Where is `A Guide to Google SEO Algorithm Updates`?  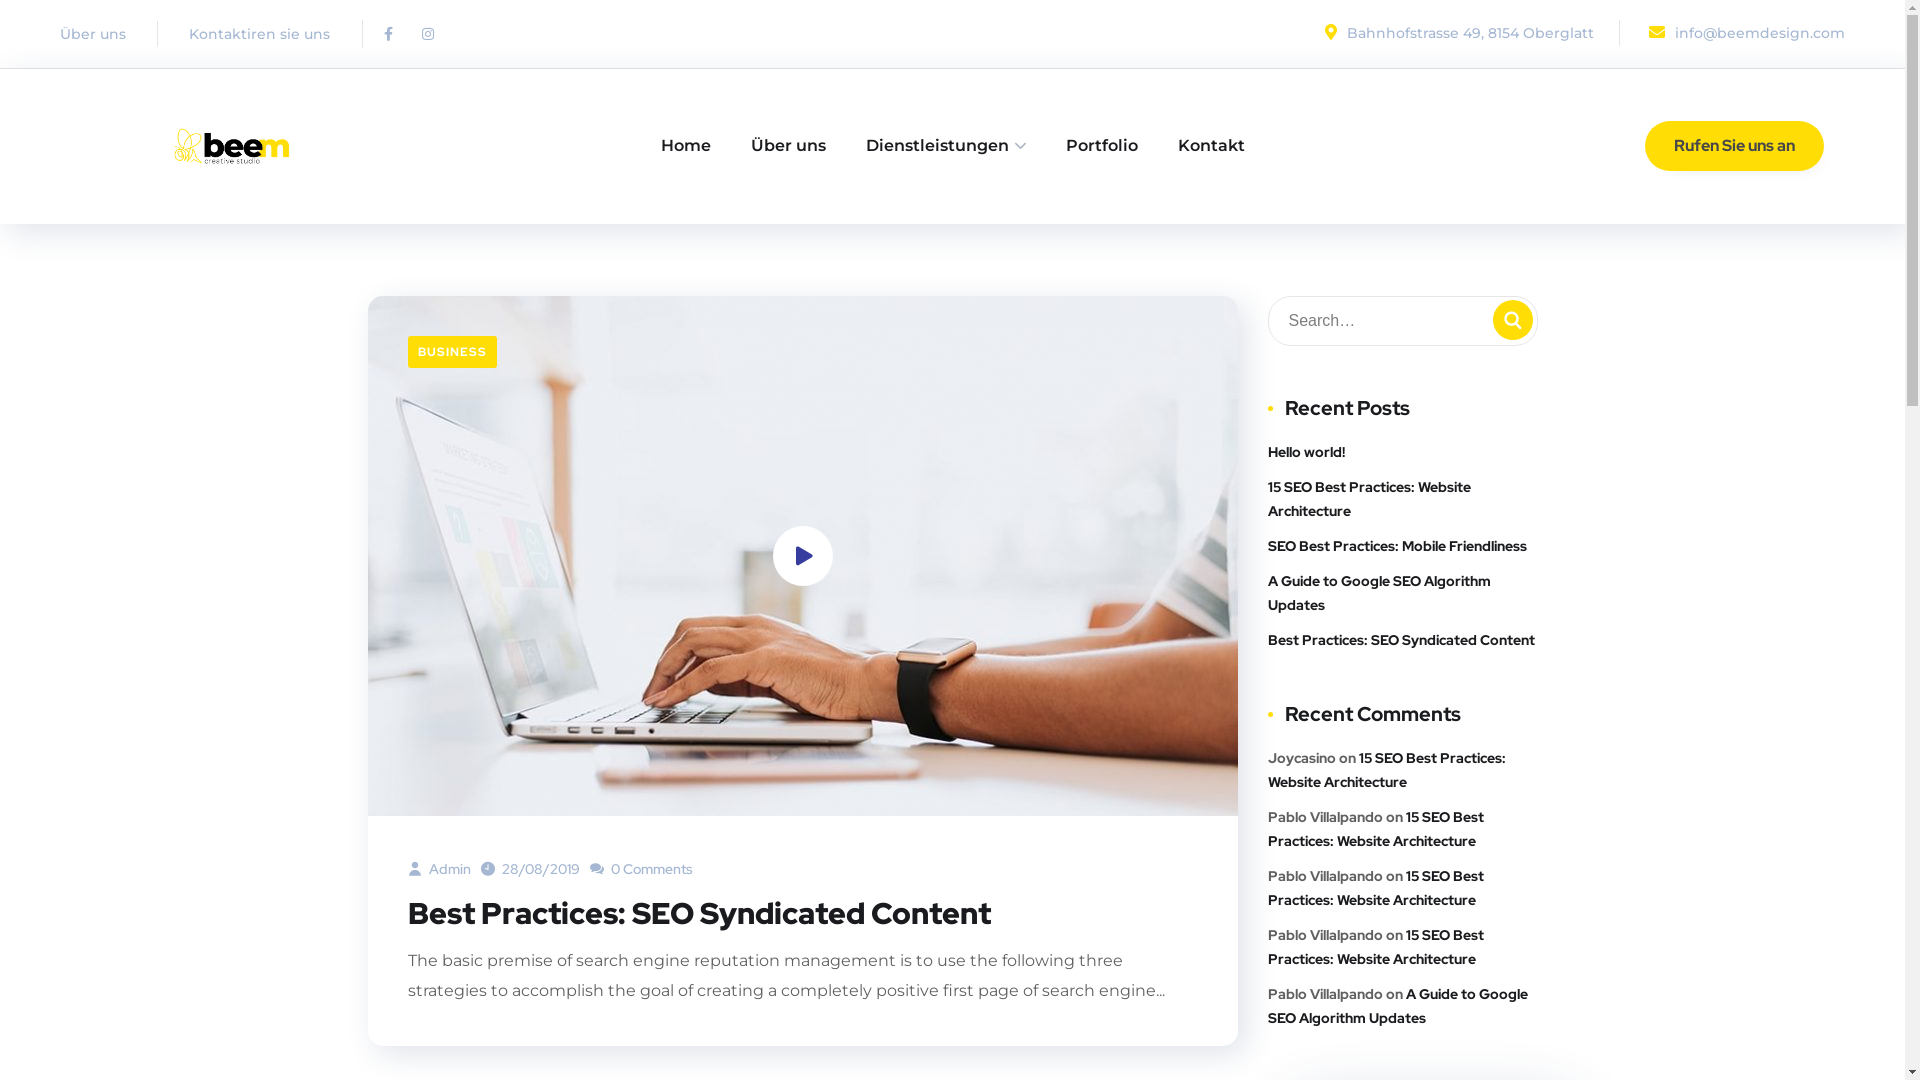
A Guide to Google SEO Algorithm Updates is located at coordinates (1398, 1005).